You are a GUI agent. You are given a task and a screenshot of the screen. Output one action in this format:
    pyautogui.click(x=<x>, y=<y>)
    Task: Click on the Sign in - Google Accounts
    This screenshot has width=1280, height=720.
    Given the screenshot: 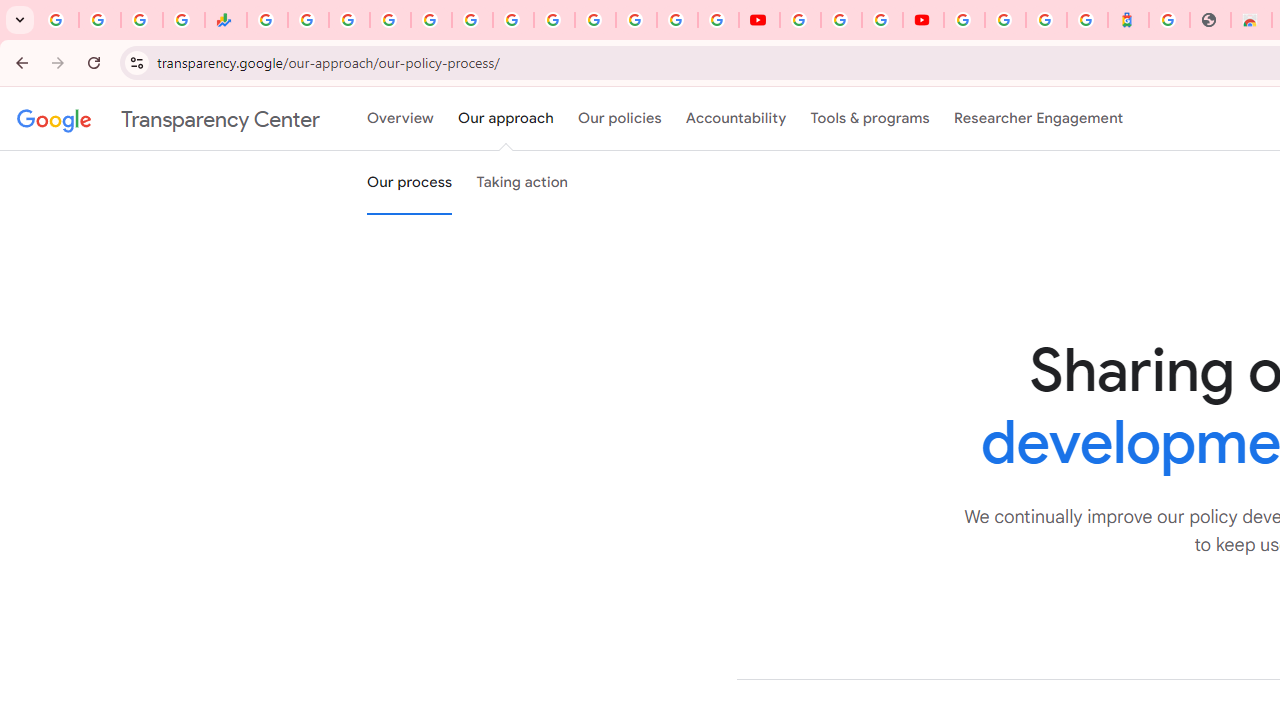 What is the action you would take?
    pyautogui.click(x=676, y=20)
    